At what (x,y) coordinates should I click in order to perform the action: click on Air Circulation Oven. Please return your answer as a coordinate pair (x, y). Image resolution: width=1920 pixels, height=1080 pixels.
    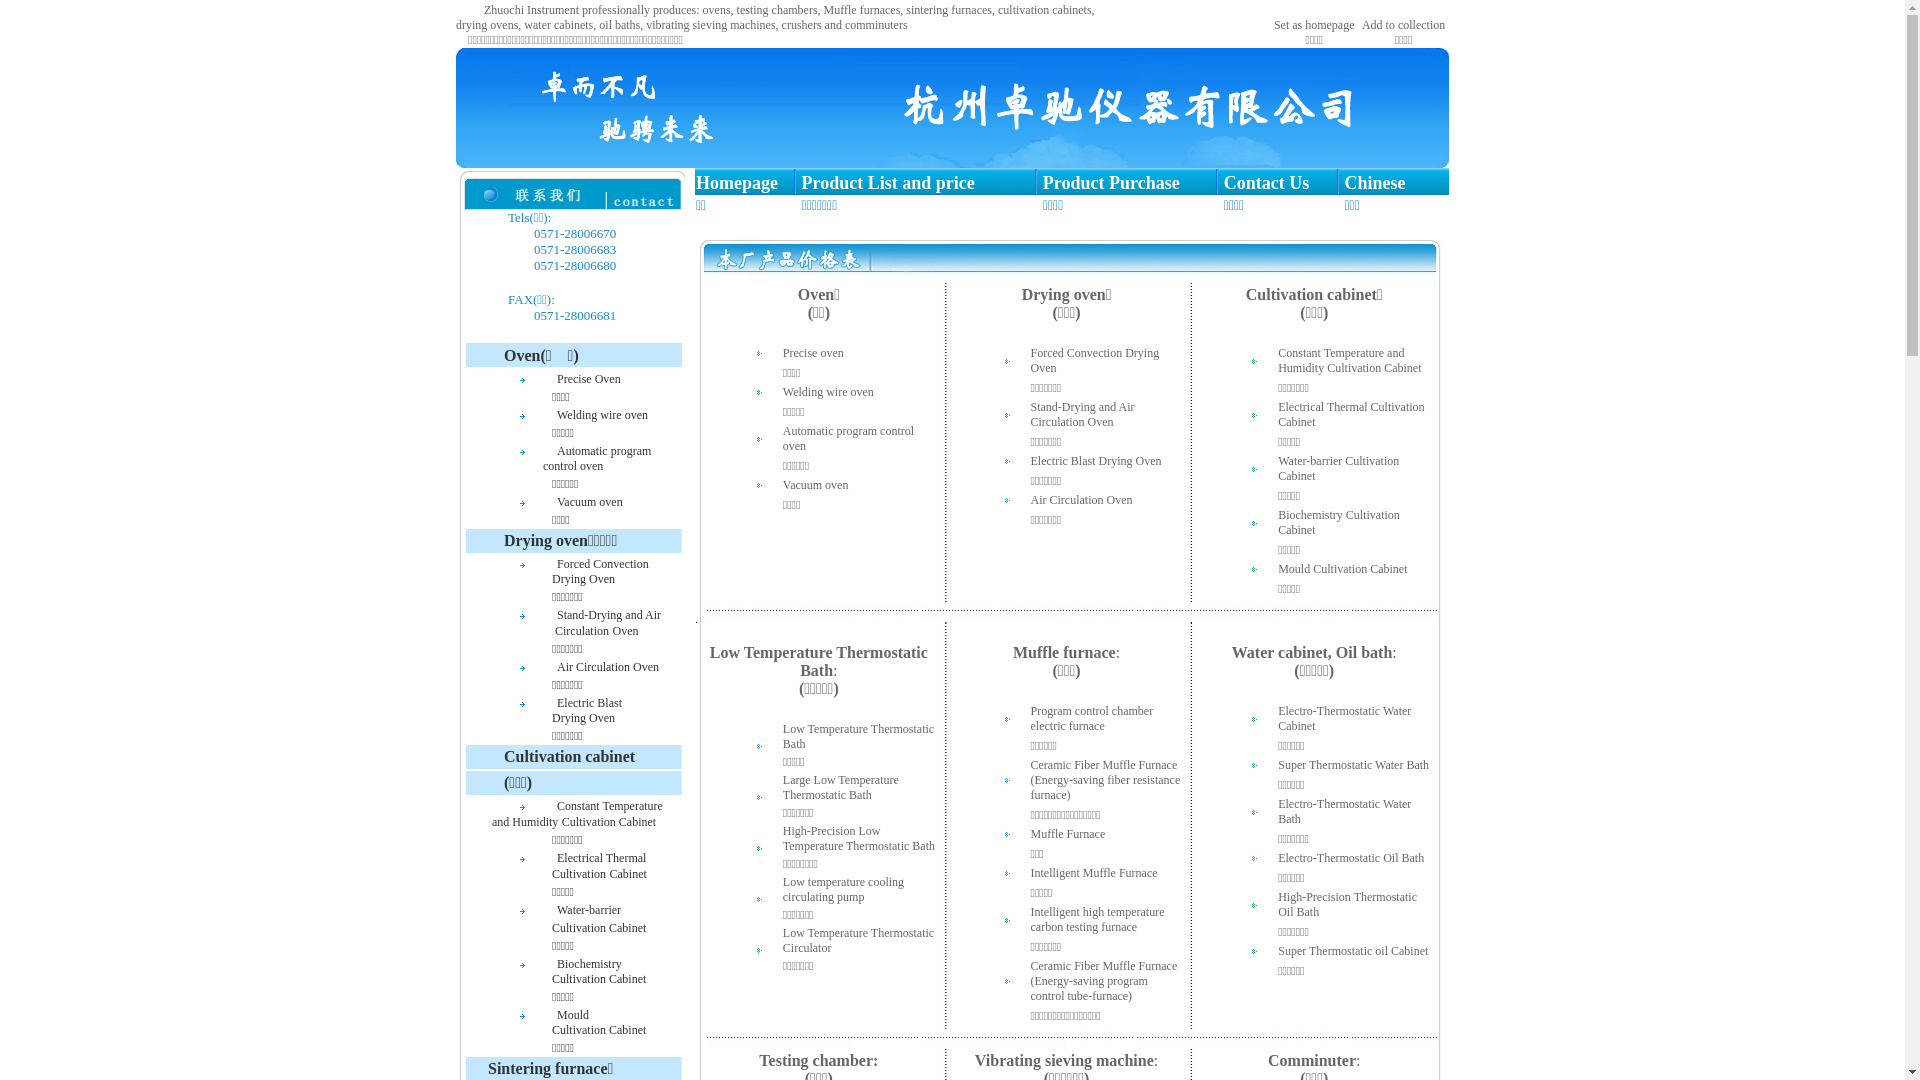
    Looking at the image, I should click on (1081, 500).